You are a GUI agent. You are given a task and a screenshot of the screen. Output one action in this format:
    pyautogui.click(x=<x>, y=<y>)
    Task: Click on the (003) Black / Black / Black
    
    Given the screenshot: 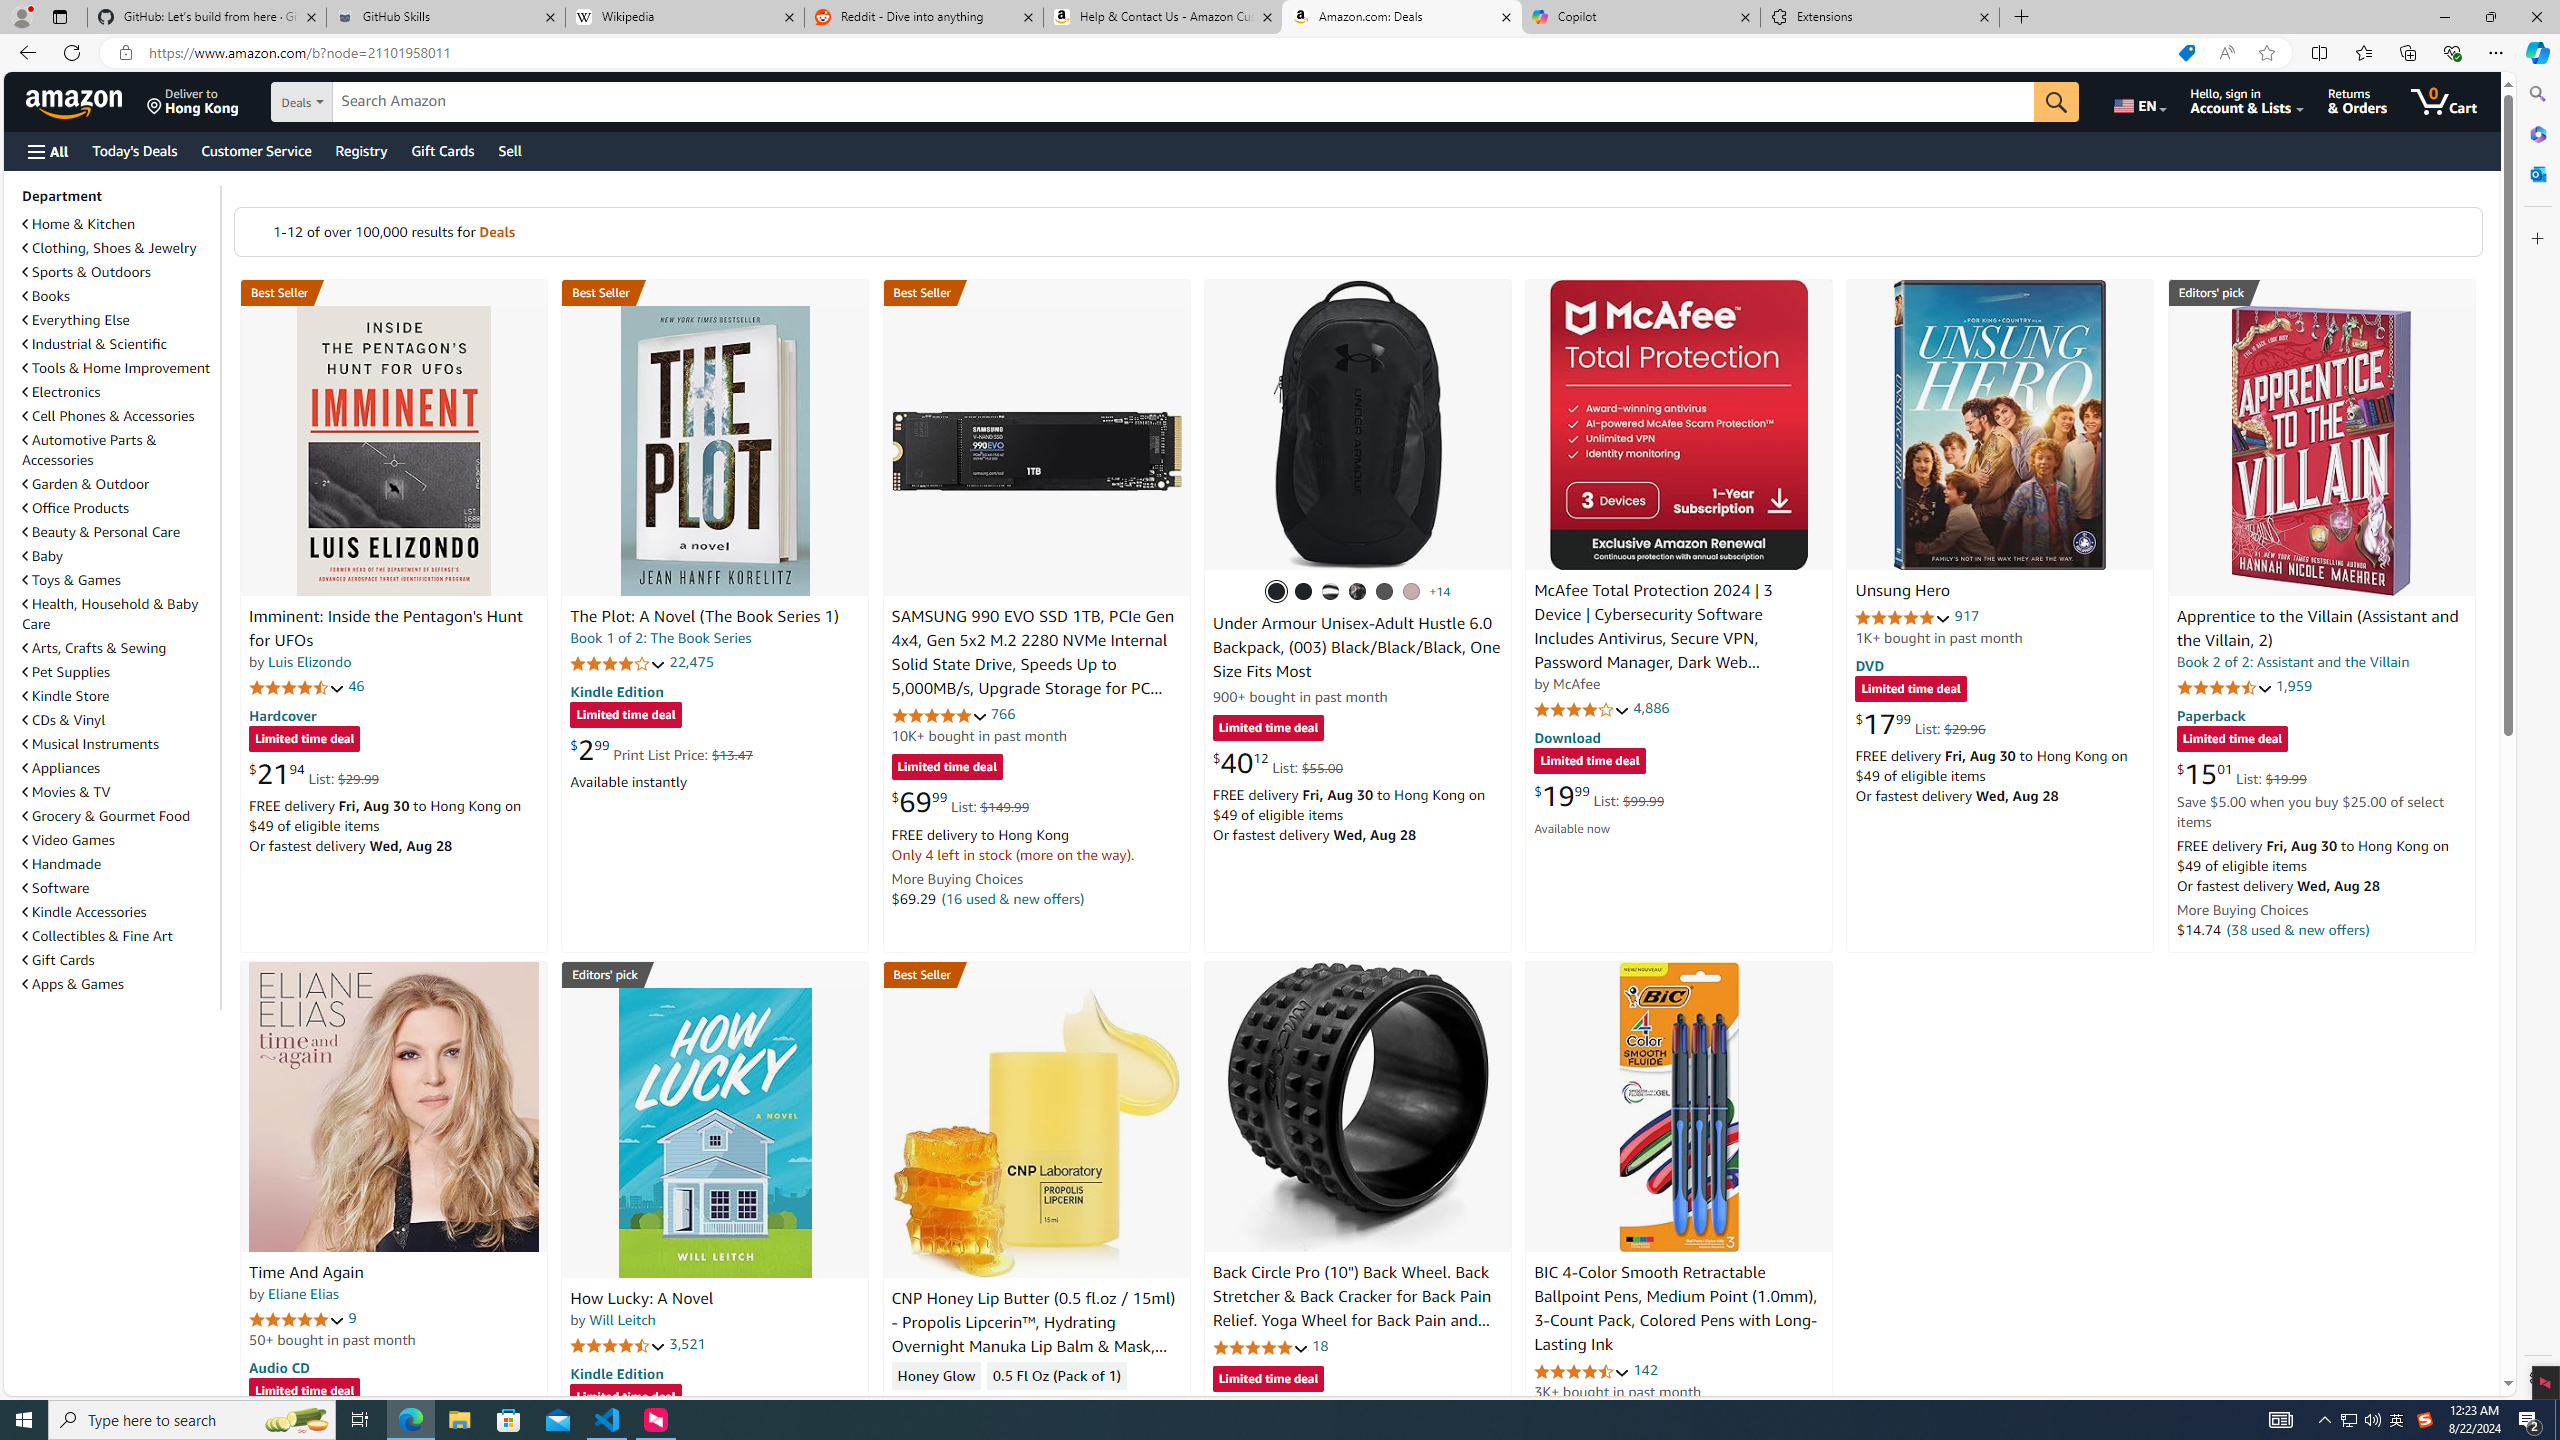 What is the action you would take?
    pyautogui.click(x=1276, y=592)
    